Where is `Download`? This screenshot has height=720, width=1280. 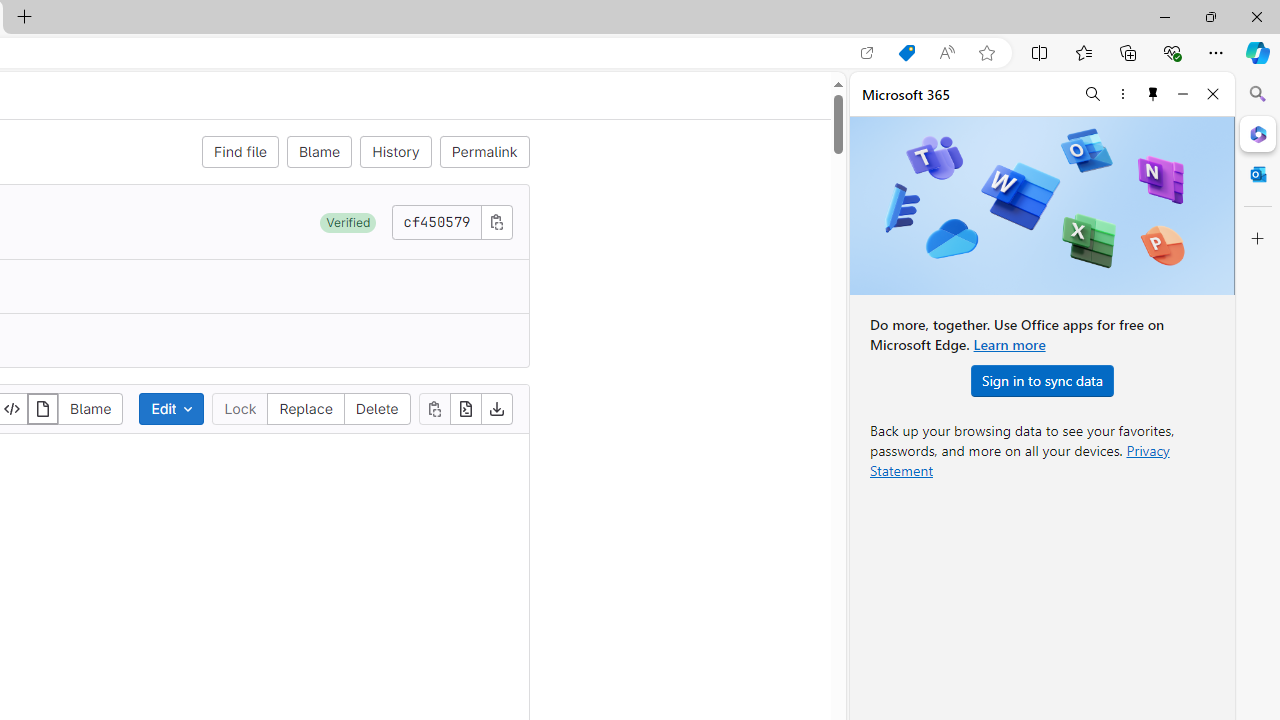
Download is located at coordinates (496, 408).